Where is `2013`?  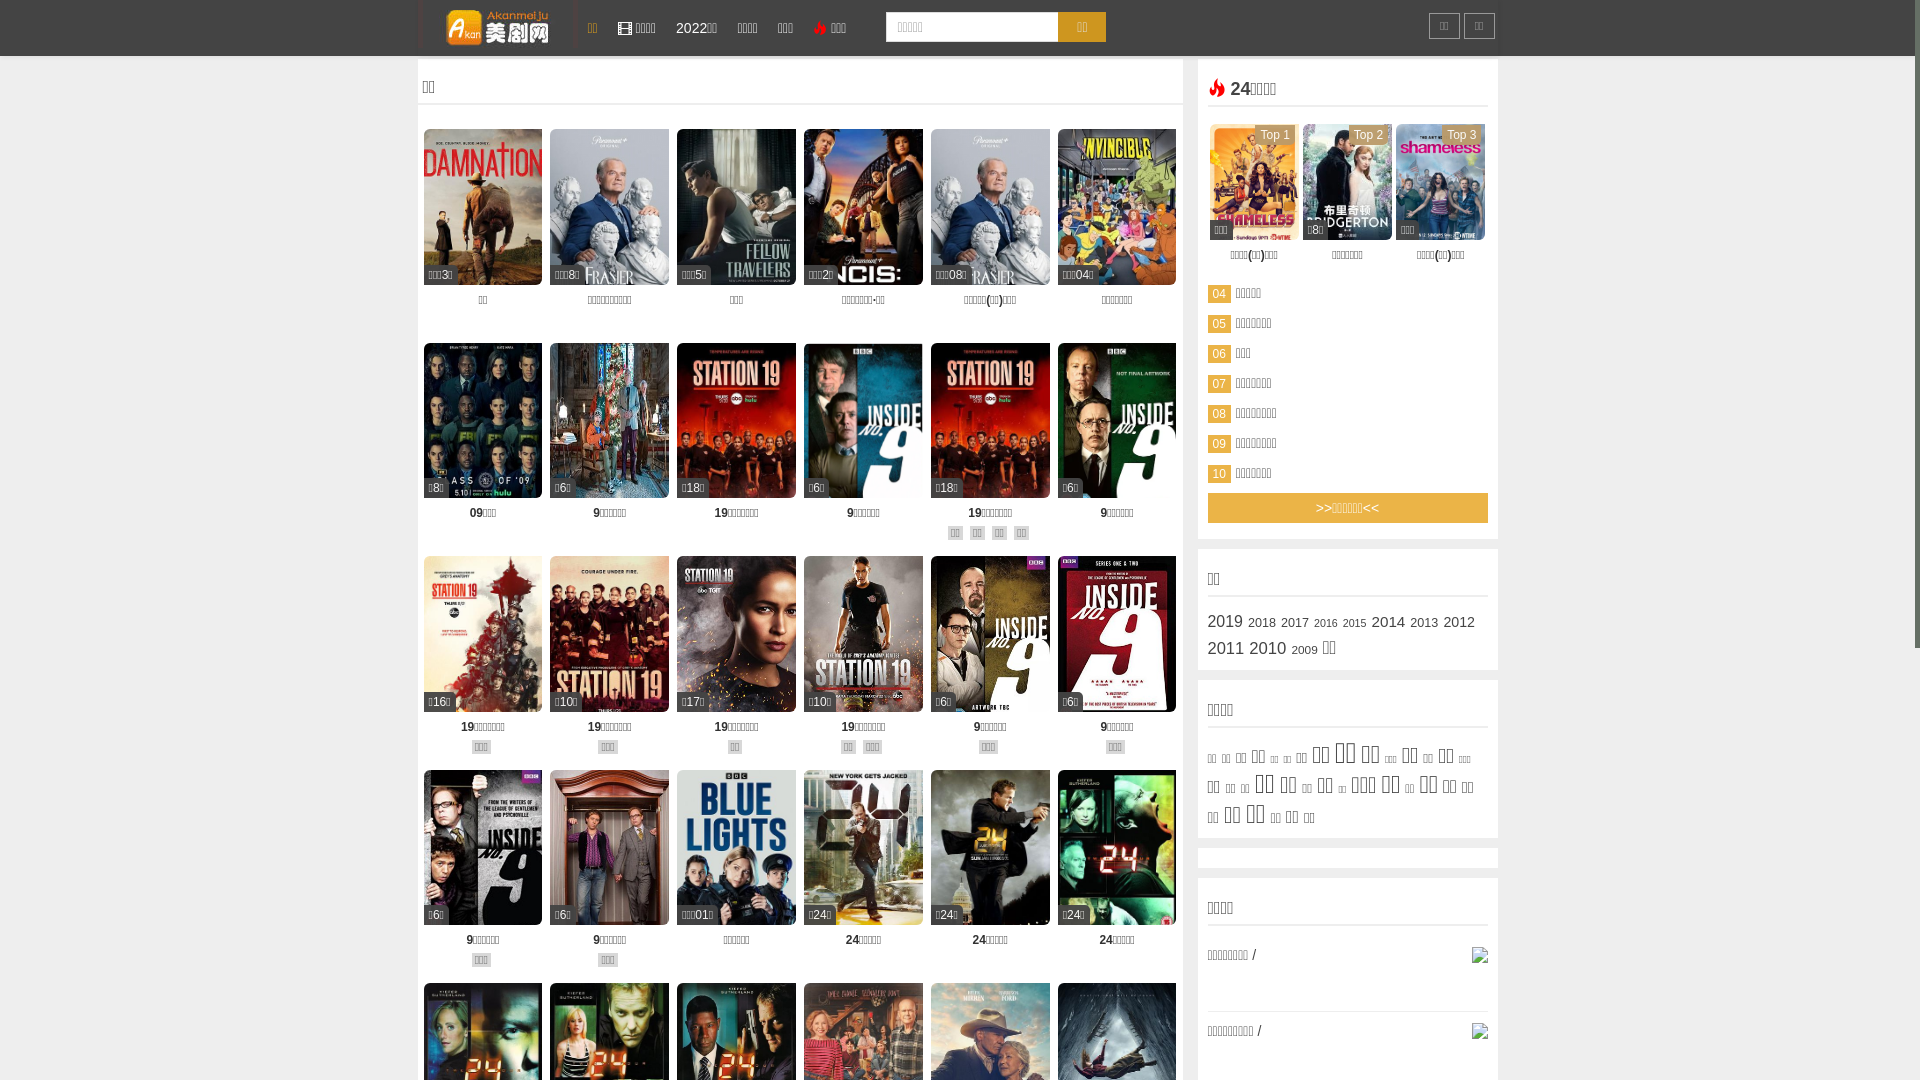
2013 is located at coordinates (1424, 622).